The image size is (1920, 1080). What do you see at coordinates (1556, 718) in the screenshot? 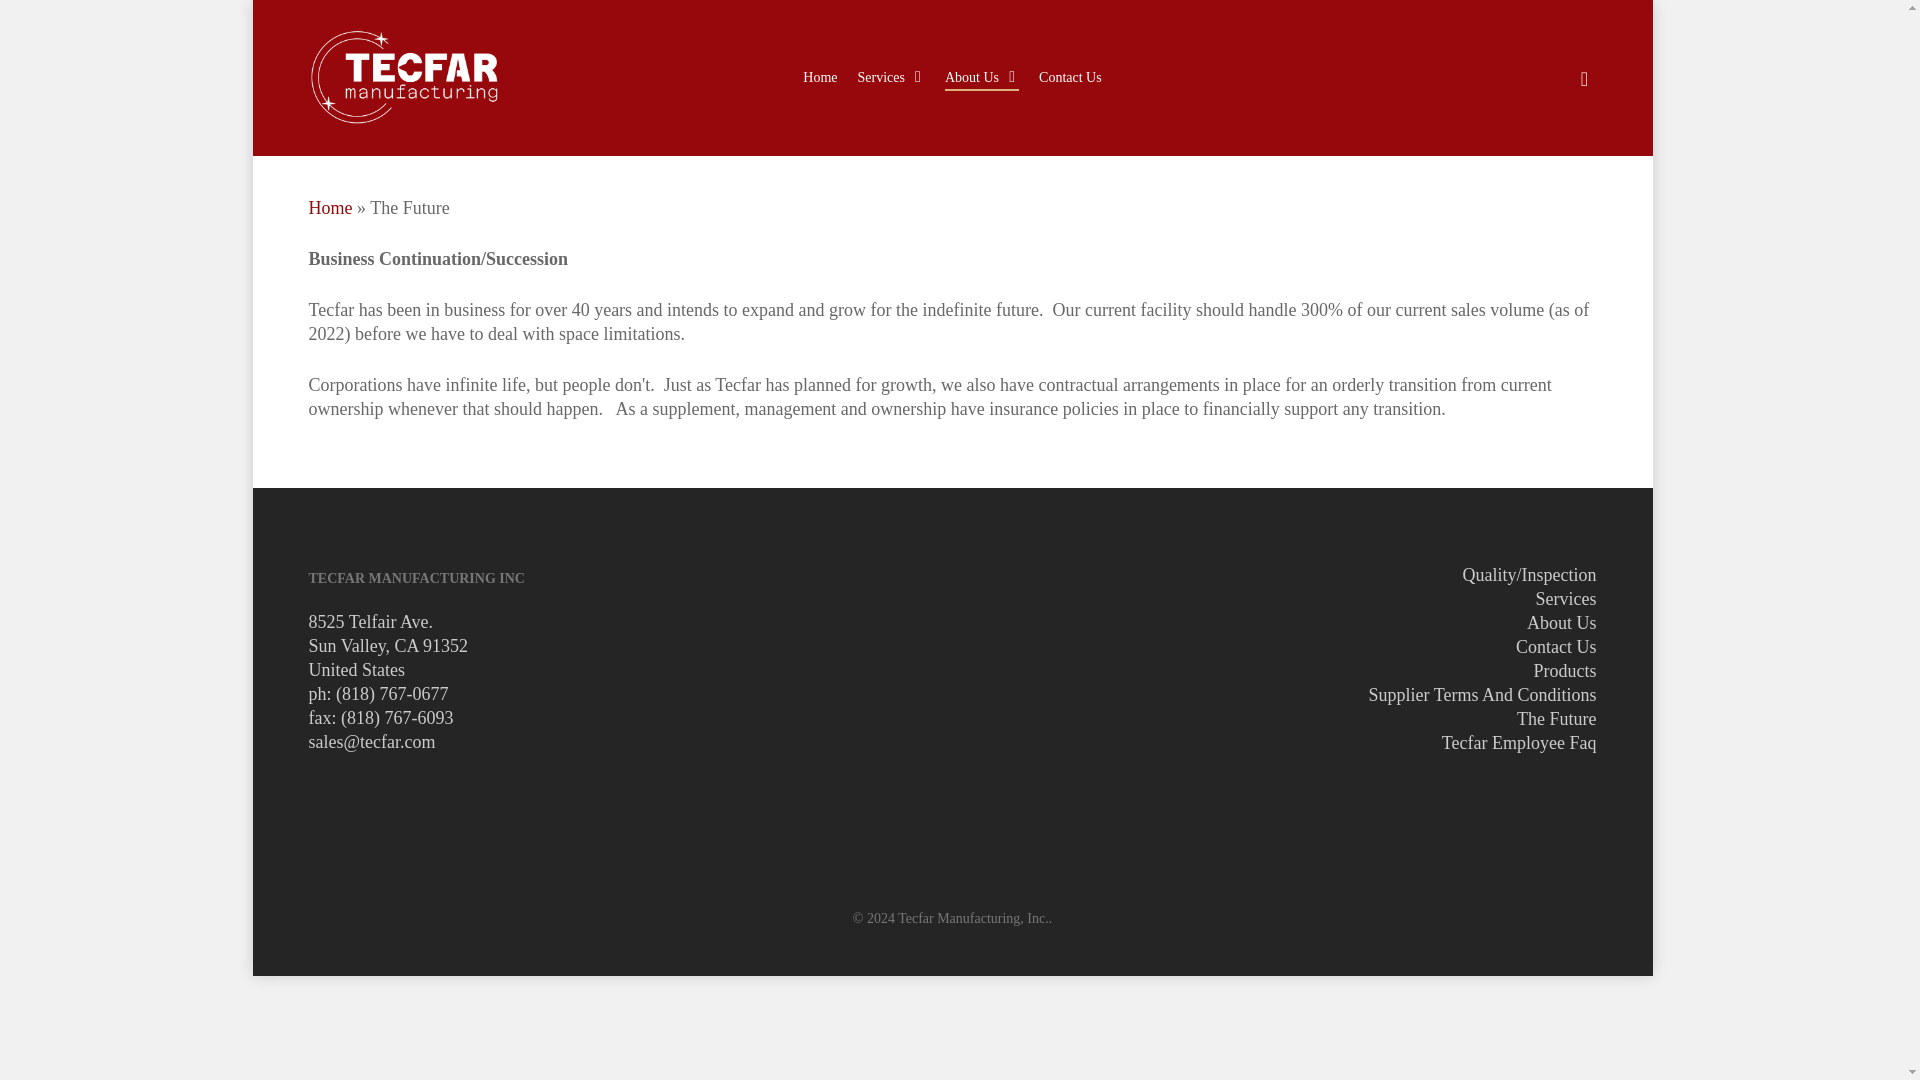
I see `The Future` at bounding box center [1556, 718].